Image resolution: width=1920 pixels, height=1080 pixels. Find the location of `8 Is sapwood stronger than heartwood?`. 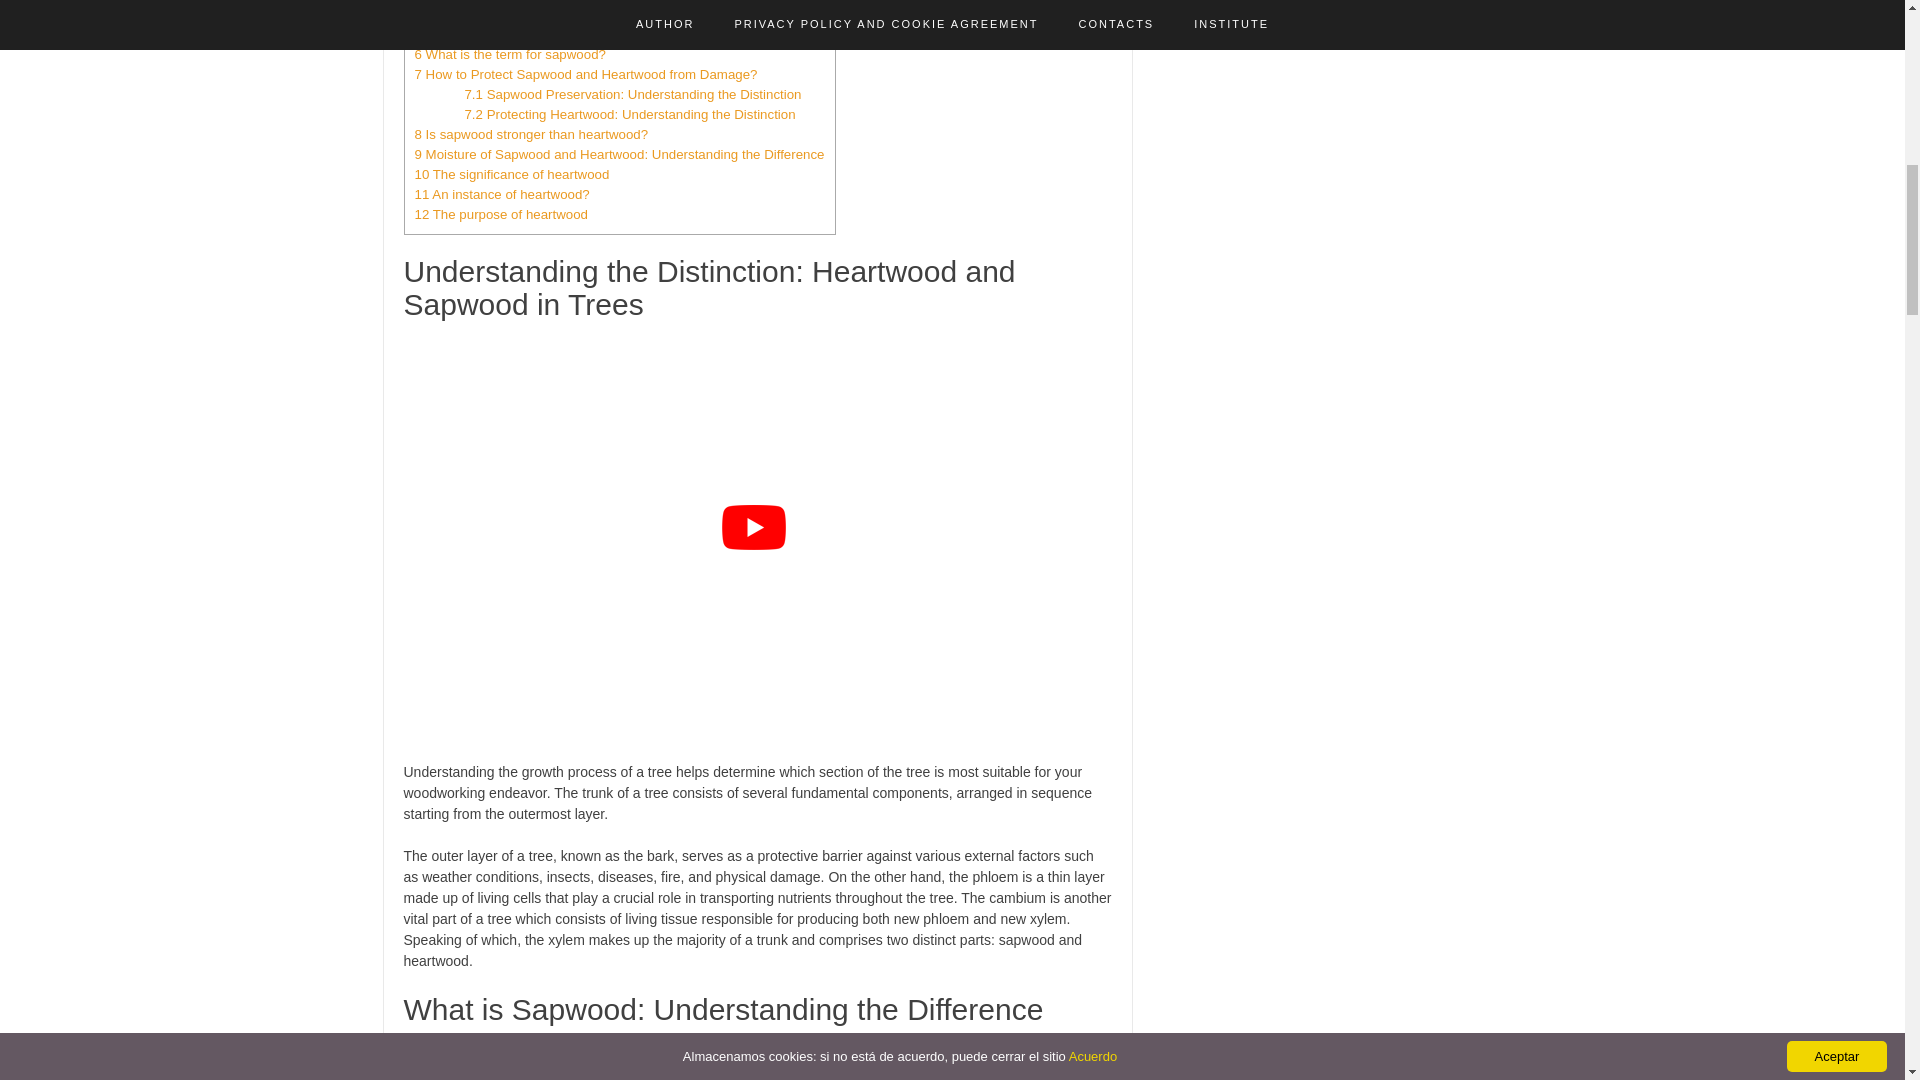

8 Is sapwood stronger than heartwood? is located at coordinates (531, 134).